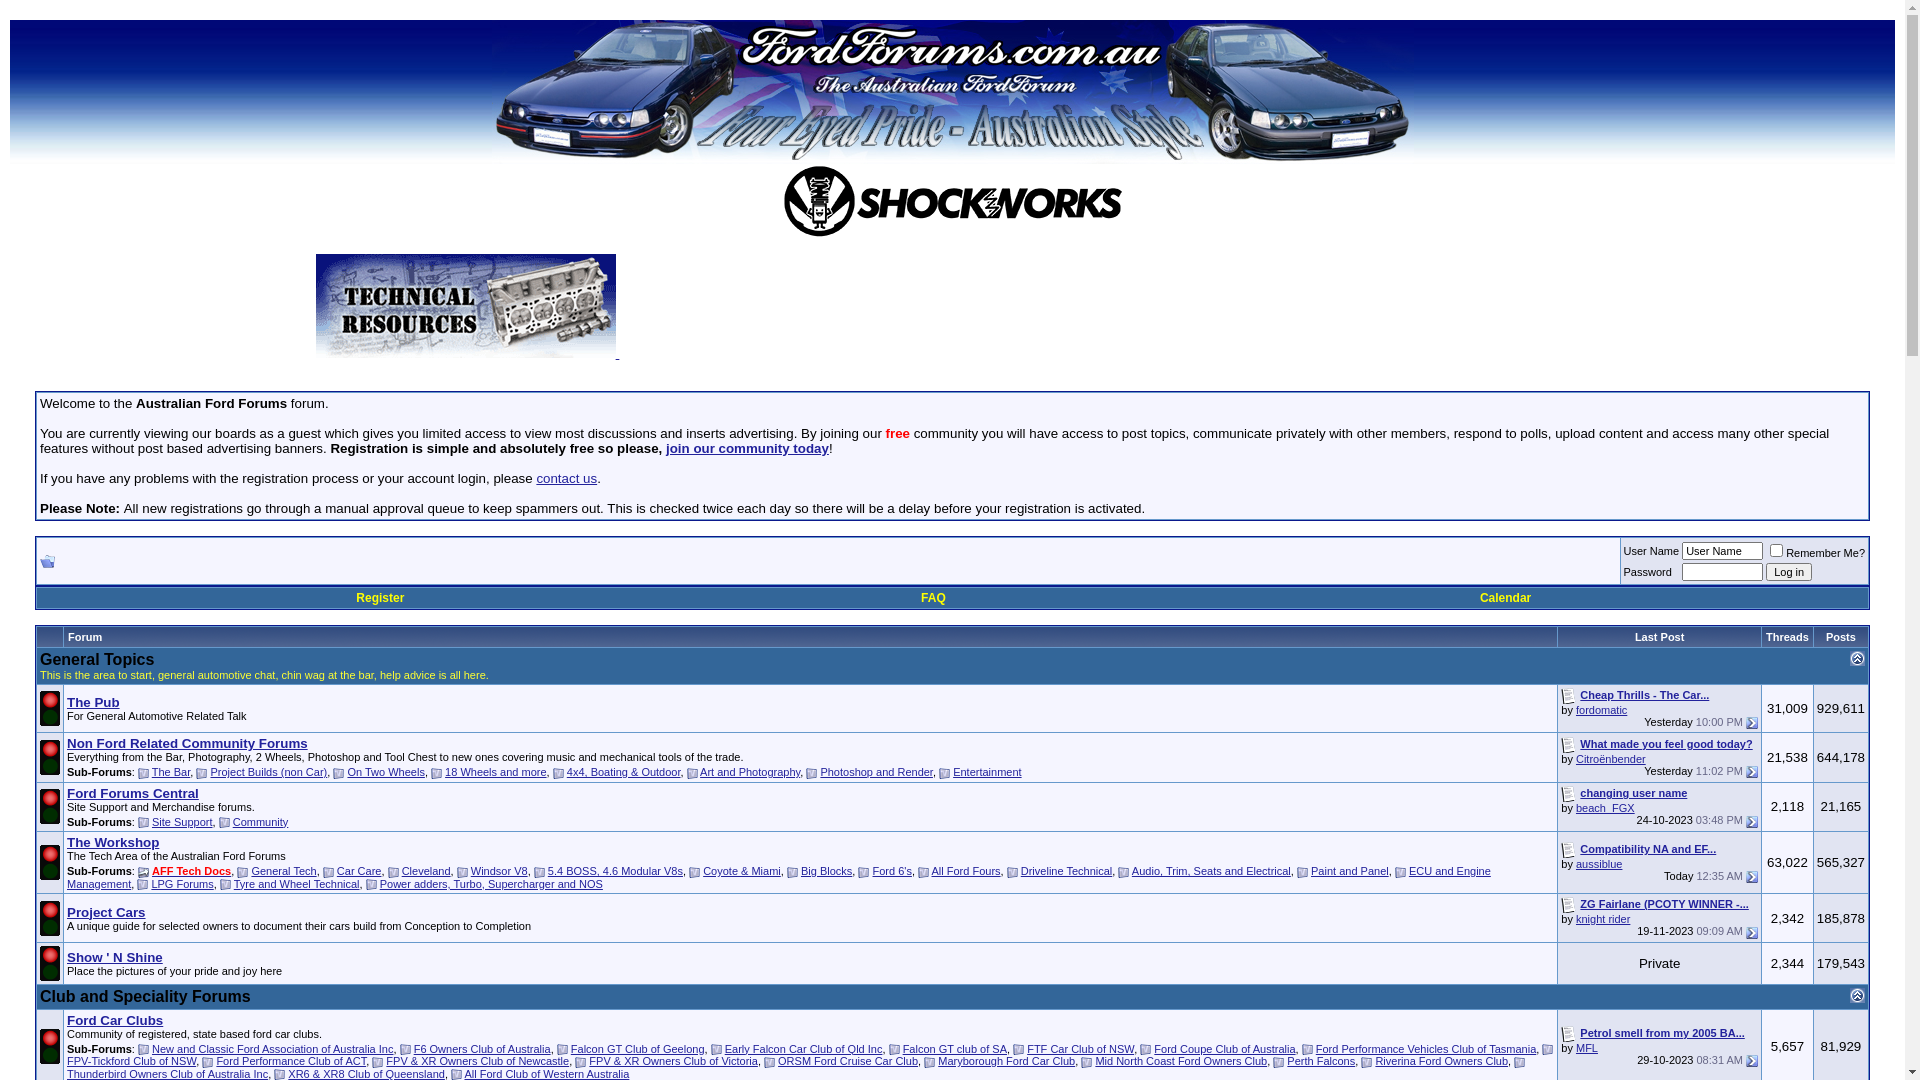 This screenshot has width=1920, height=1080. Describe the element at coordinates (182, 822) in the screenshot. I see `Site Support` at that location.